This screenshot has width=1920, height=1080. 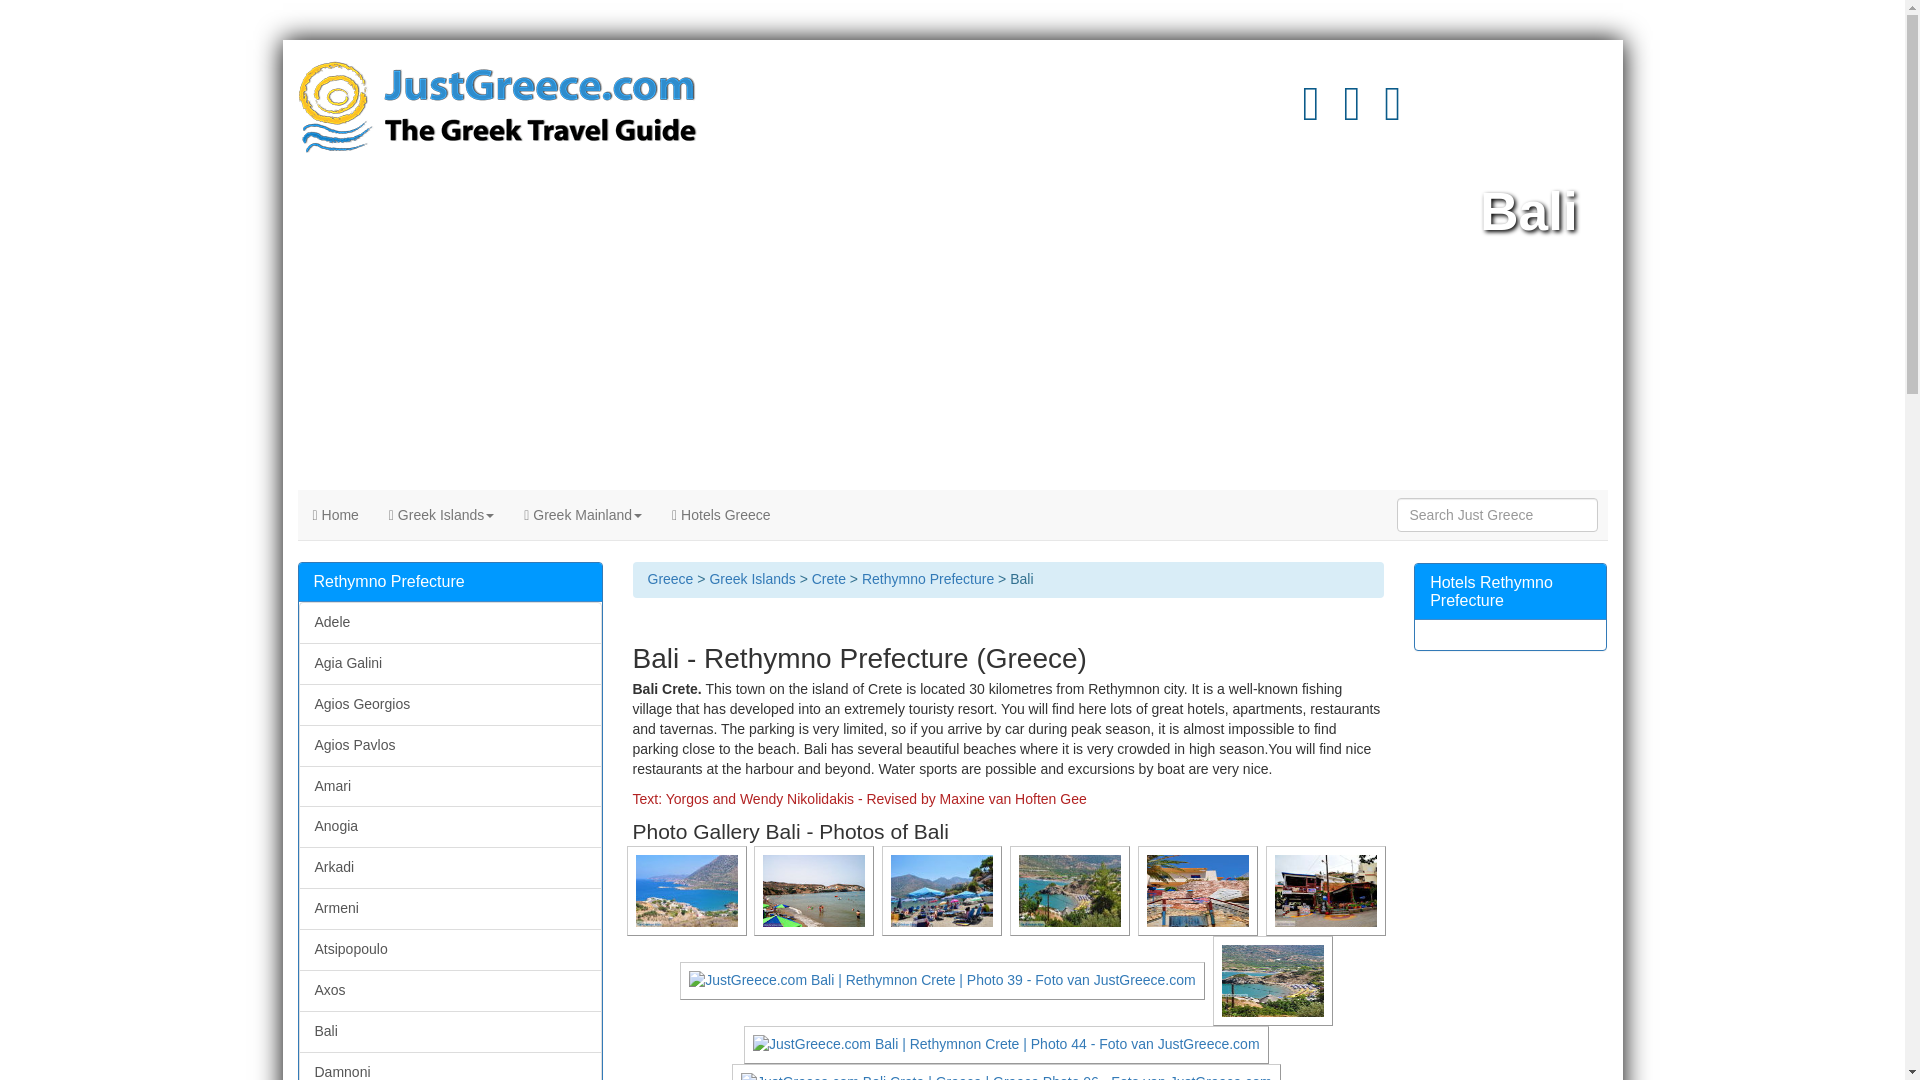 I want to click on The Mainland of Greece, so click(x=582, y=515).